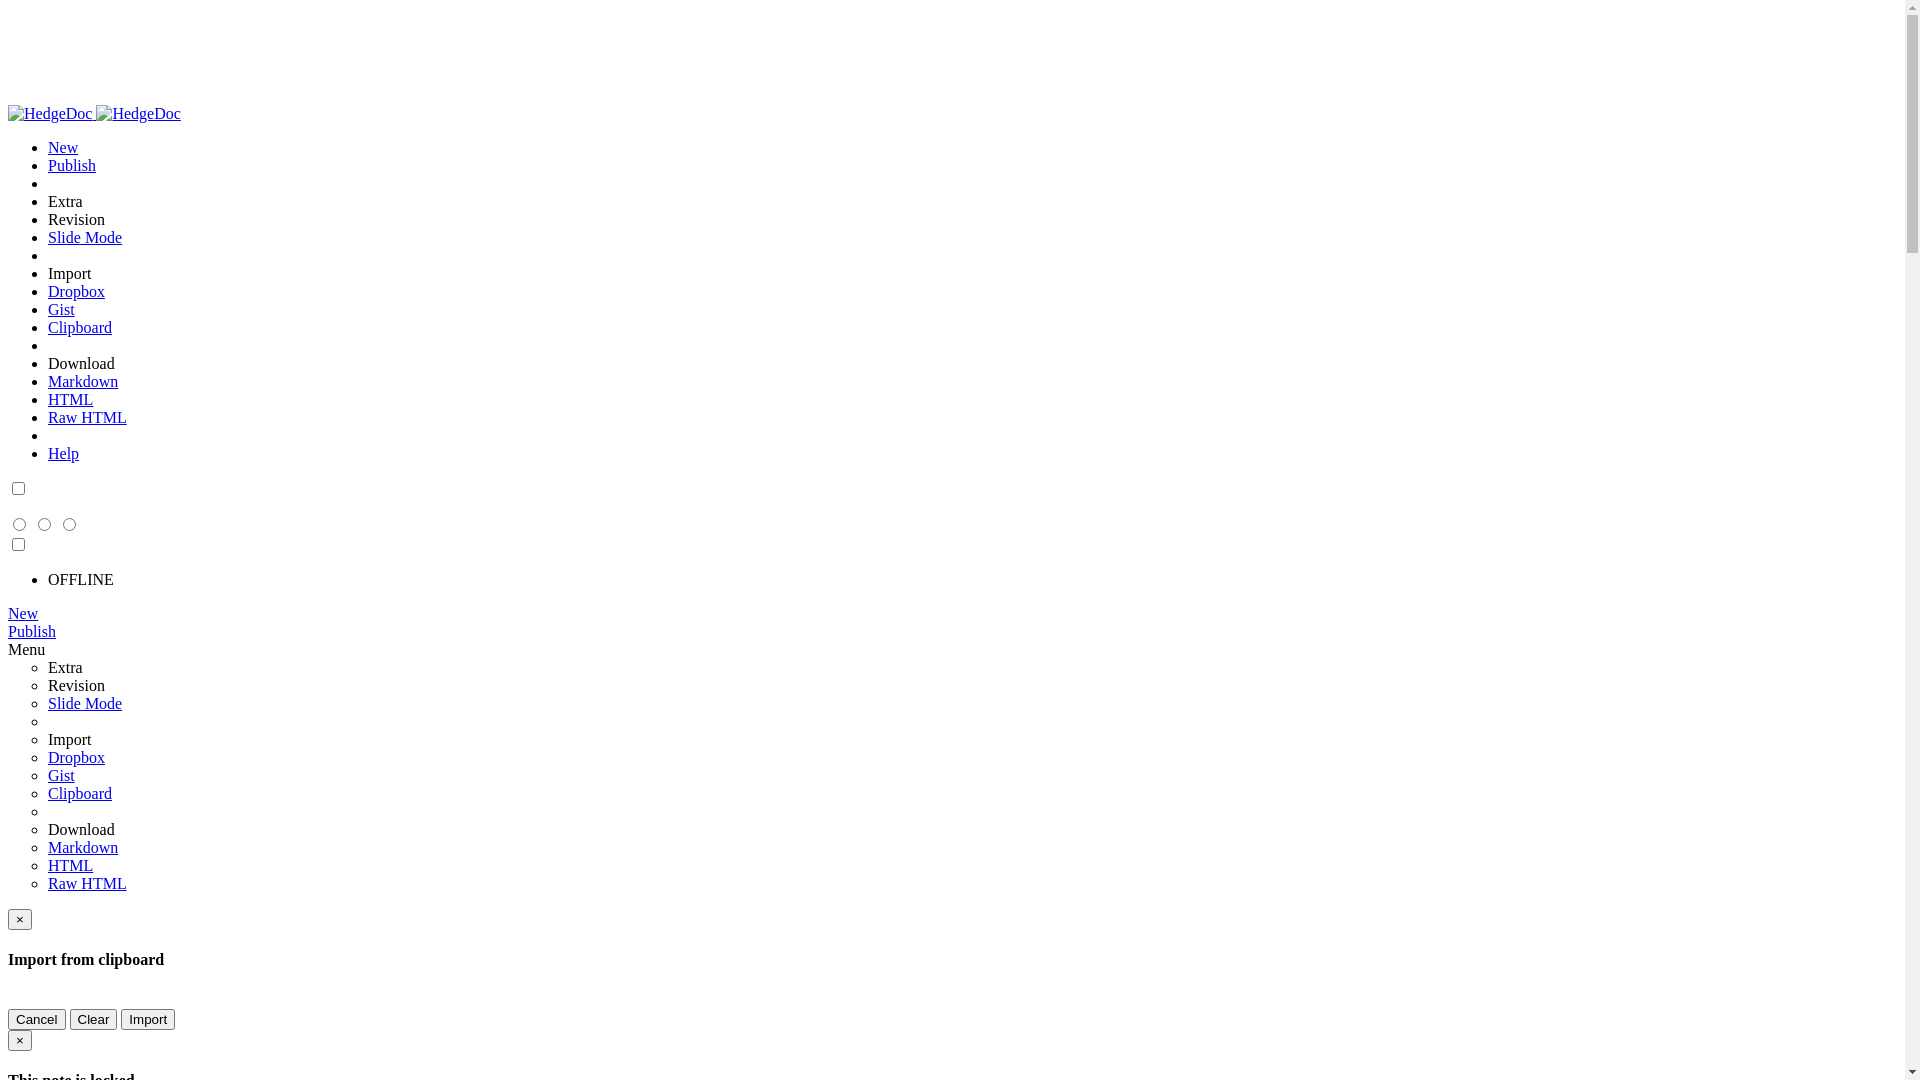 The height and width of the screenshot is (1080, 1920). Describe the element at coordinates (20, 526) in the screenshot. I see `View (Ctrl+Alt+V)` at that location.